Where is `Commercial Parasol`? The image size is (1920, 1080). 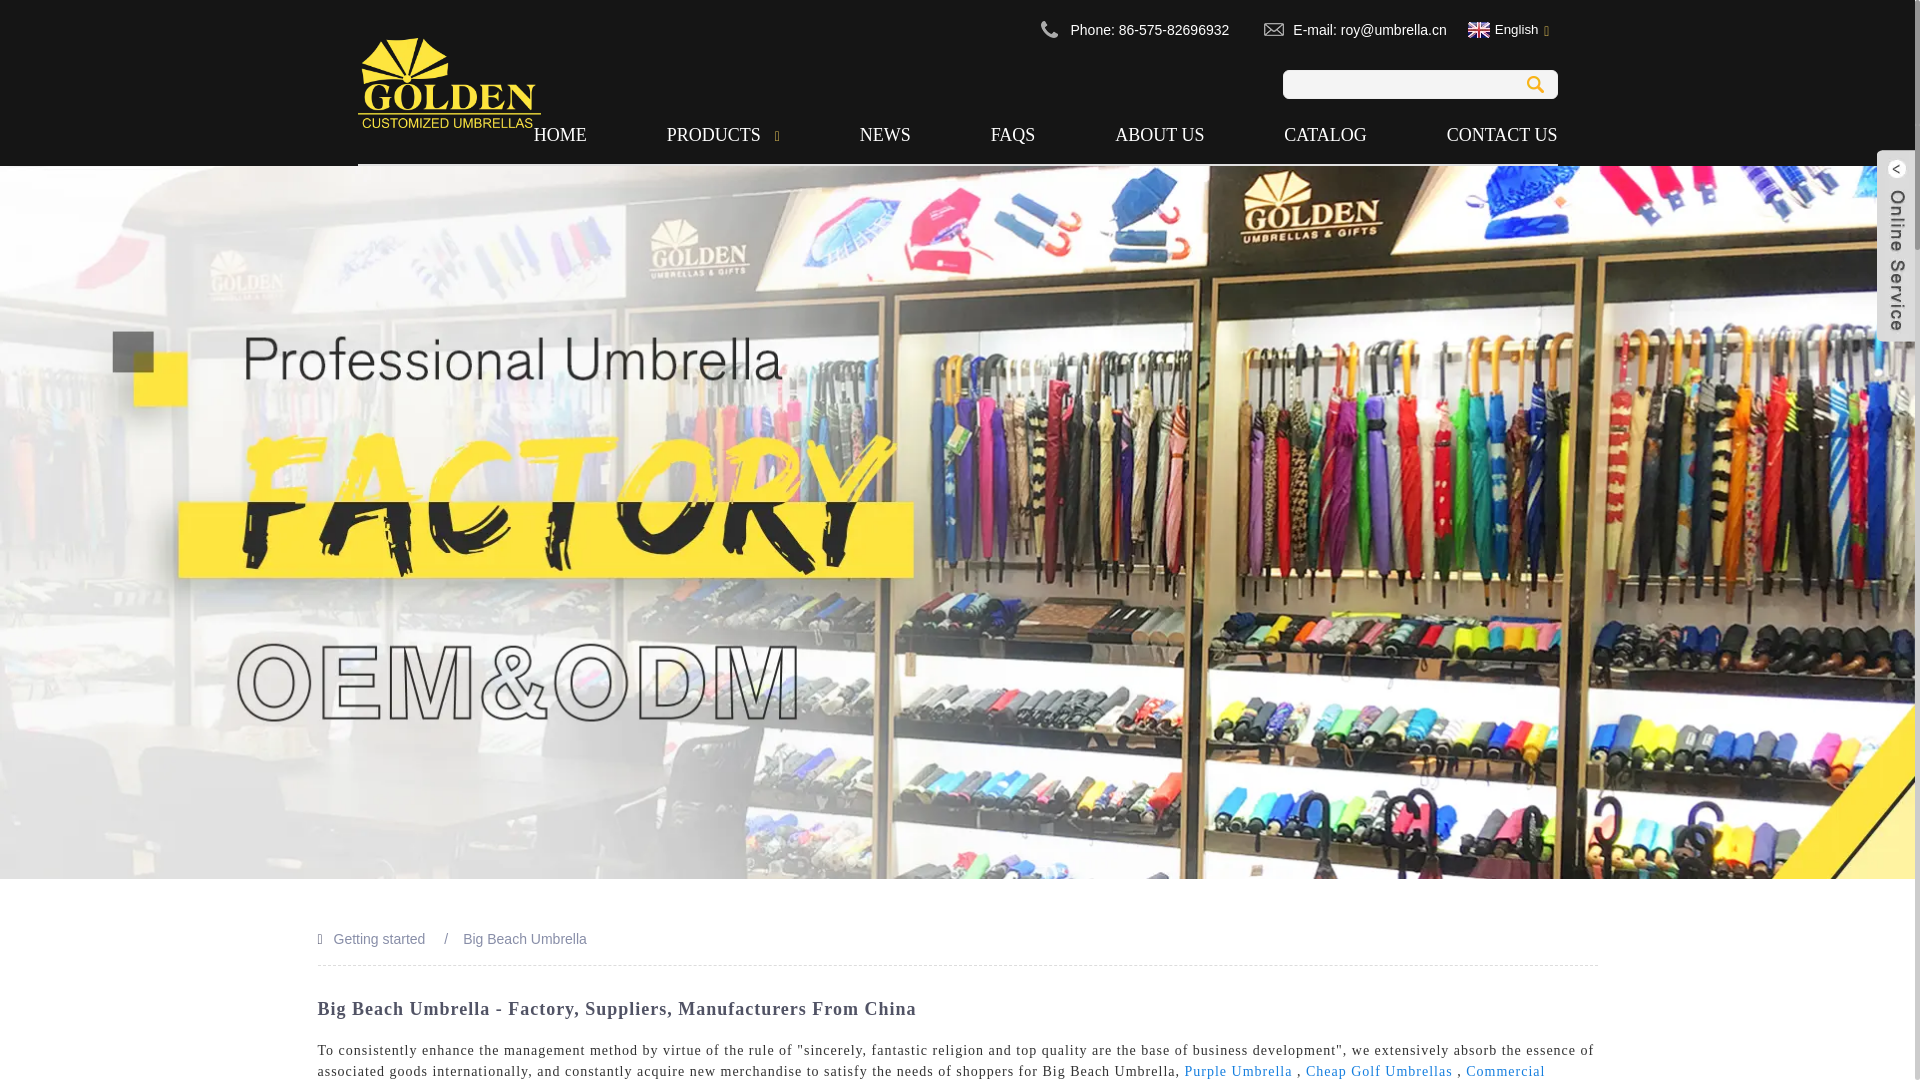
Commercial Parasol is located at coordinates (932, 1072).